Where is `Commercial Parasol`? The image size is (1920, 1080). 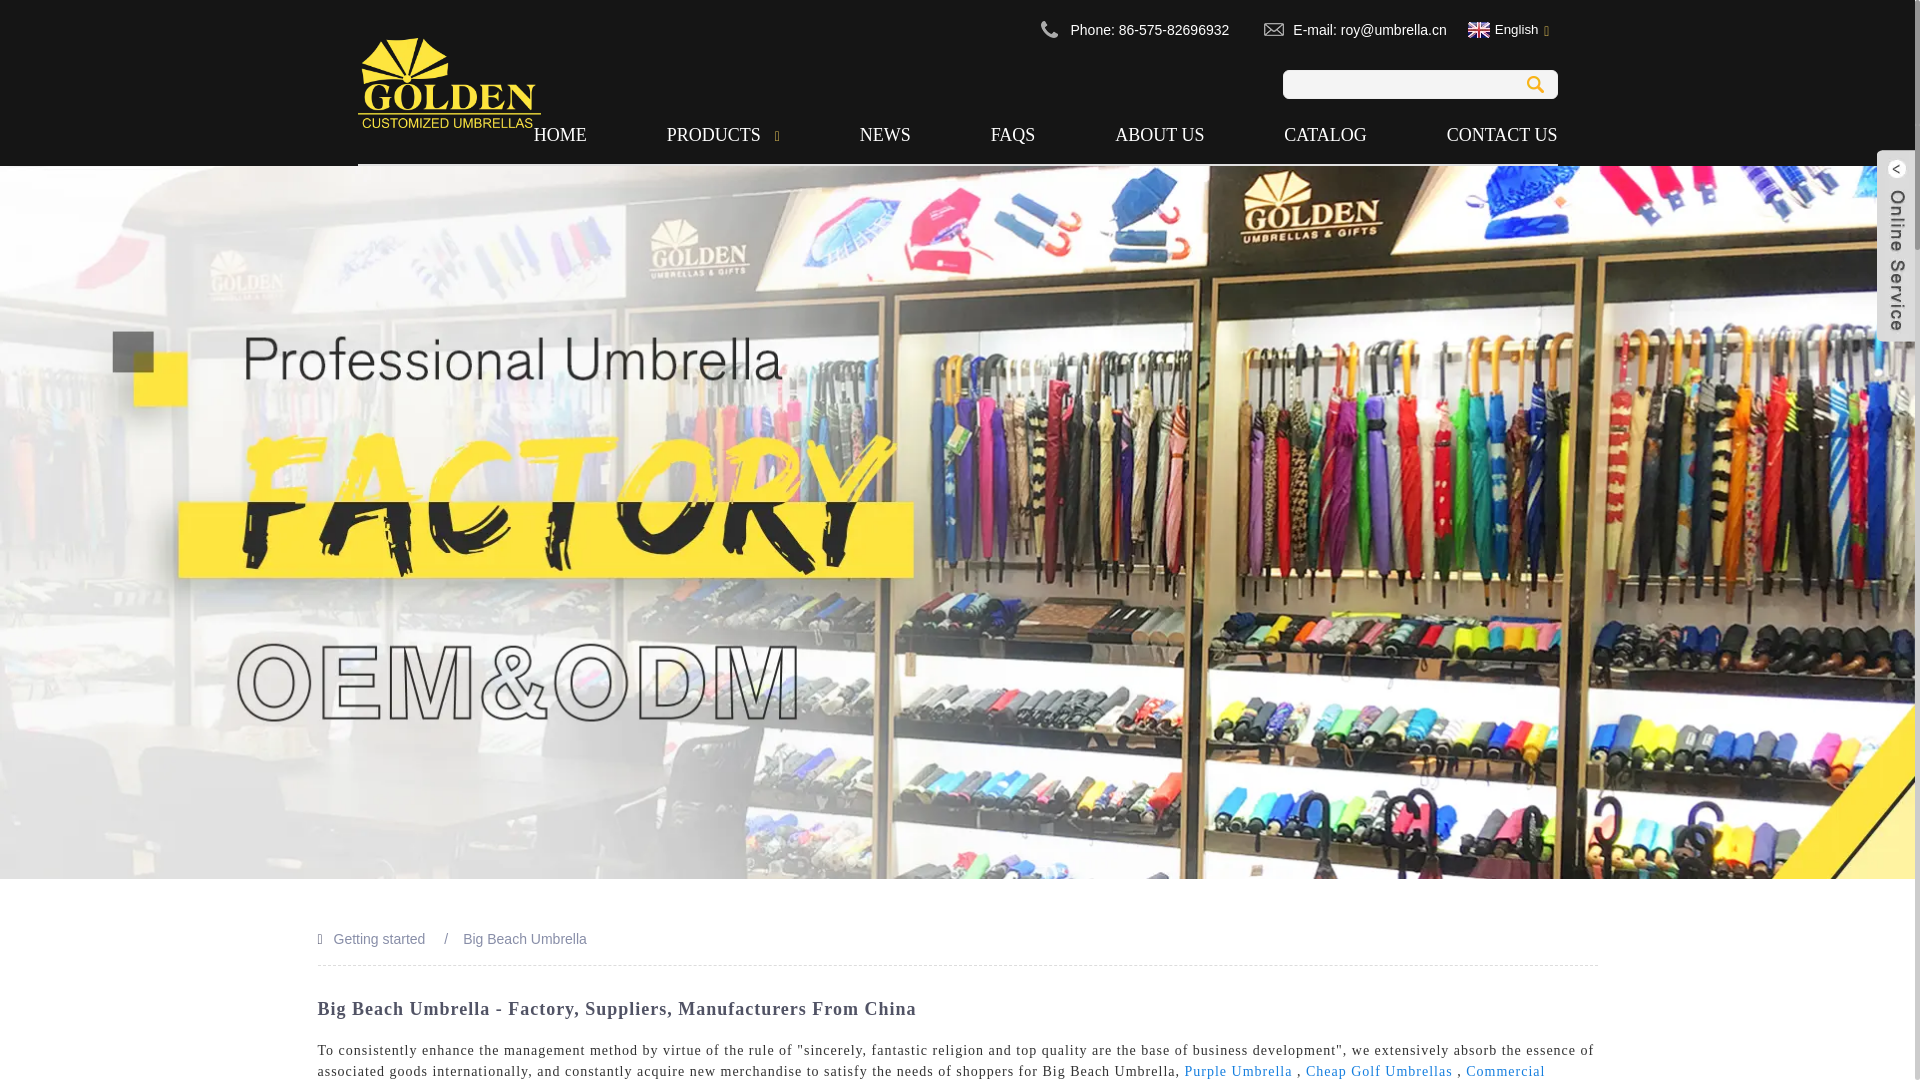
Commercial Parasol is located at coordinates (932, 1072).